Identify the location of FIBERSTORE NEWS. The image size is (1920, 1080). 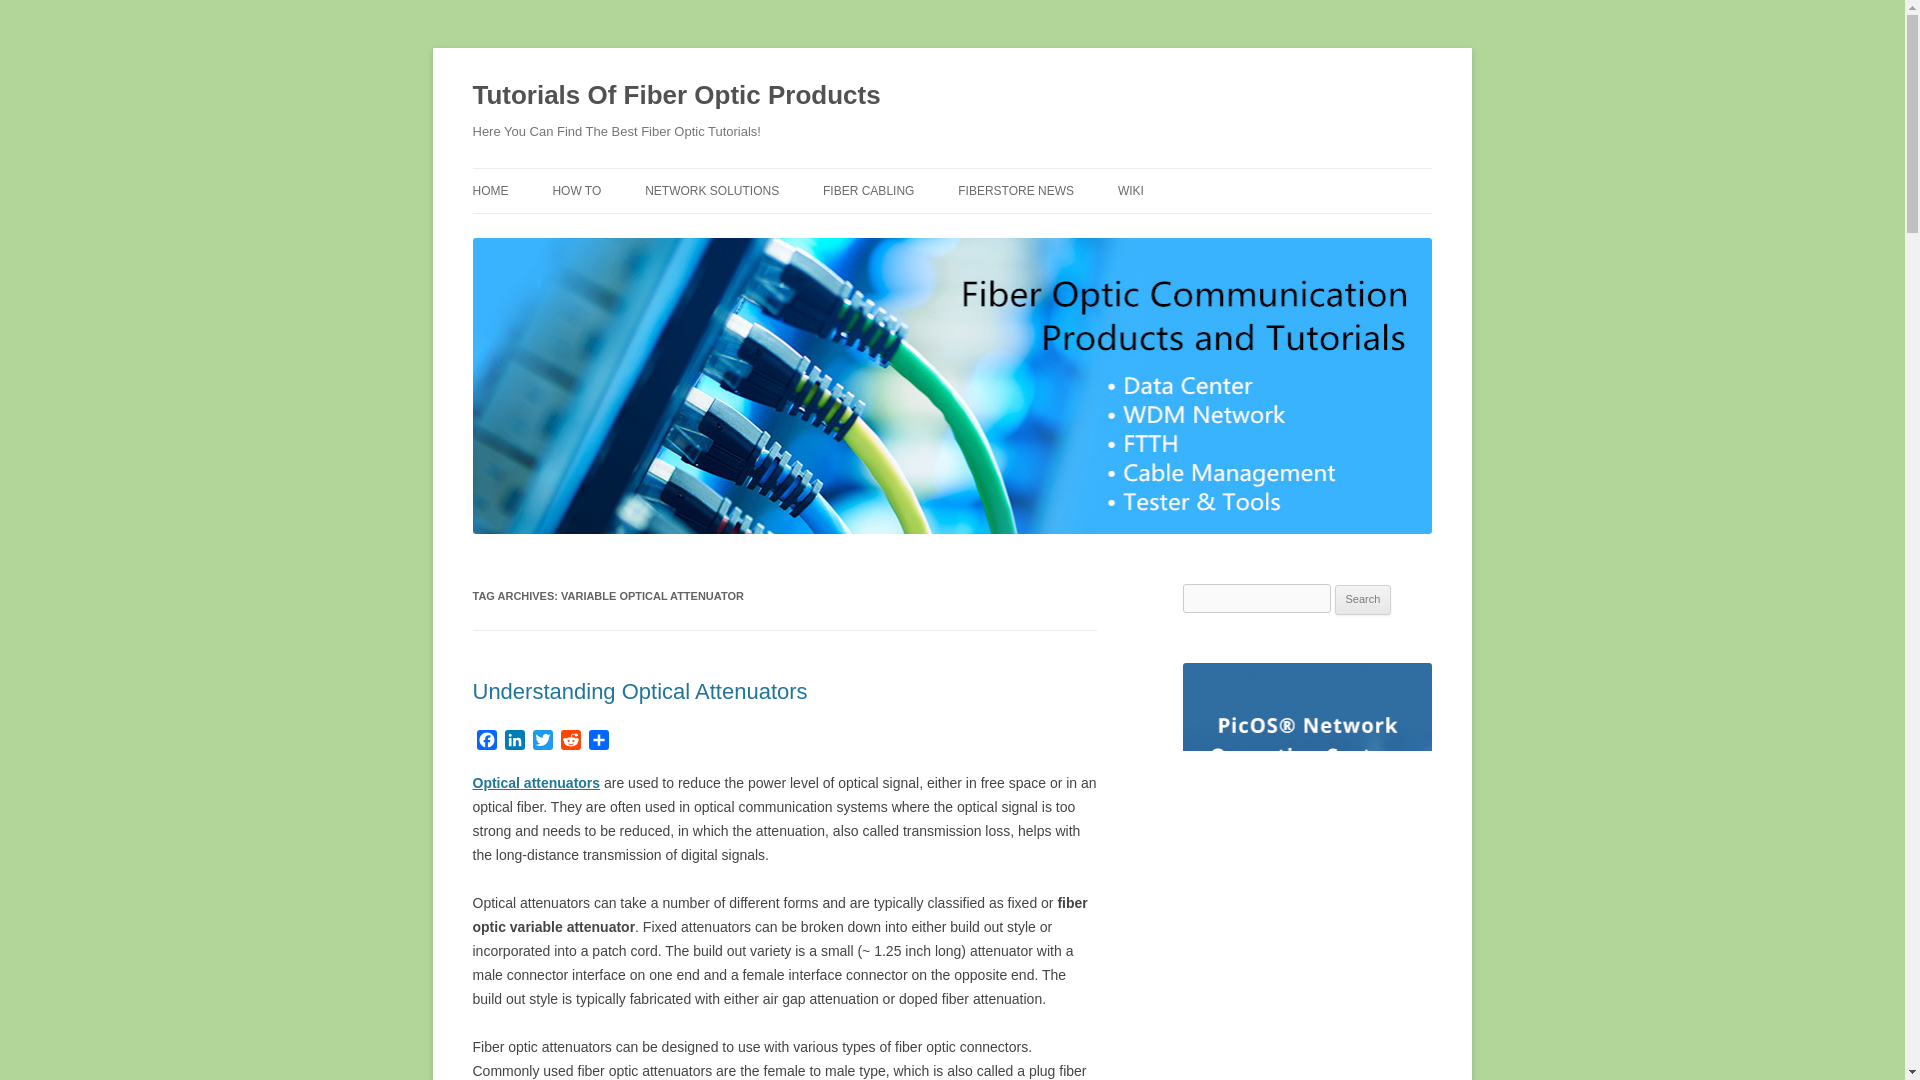
(1016, 190).